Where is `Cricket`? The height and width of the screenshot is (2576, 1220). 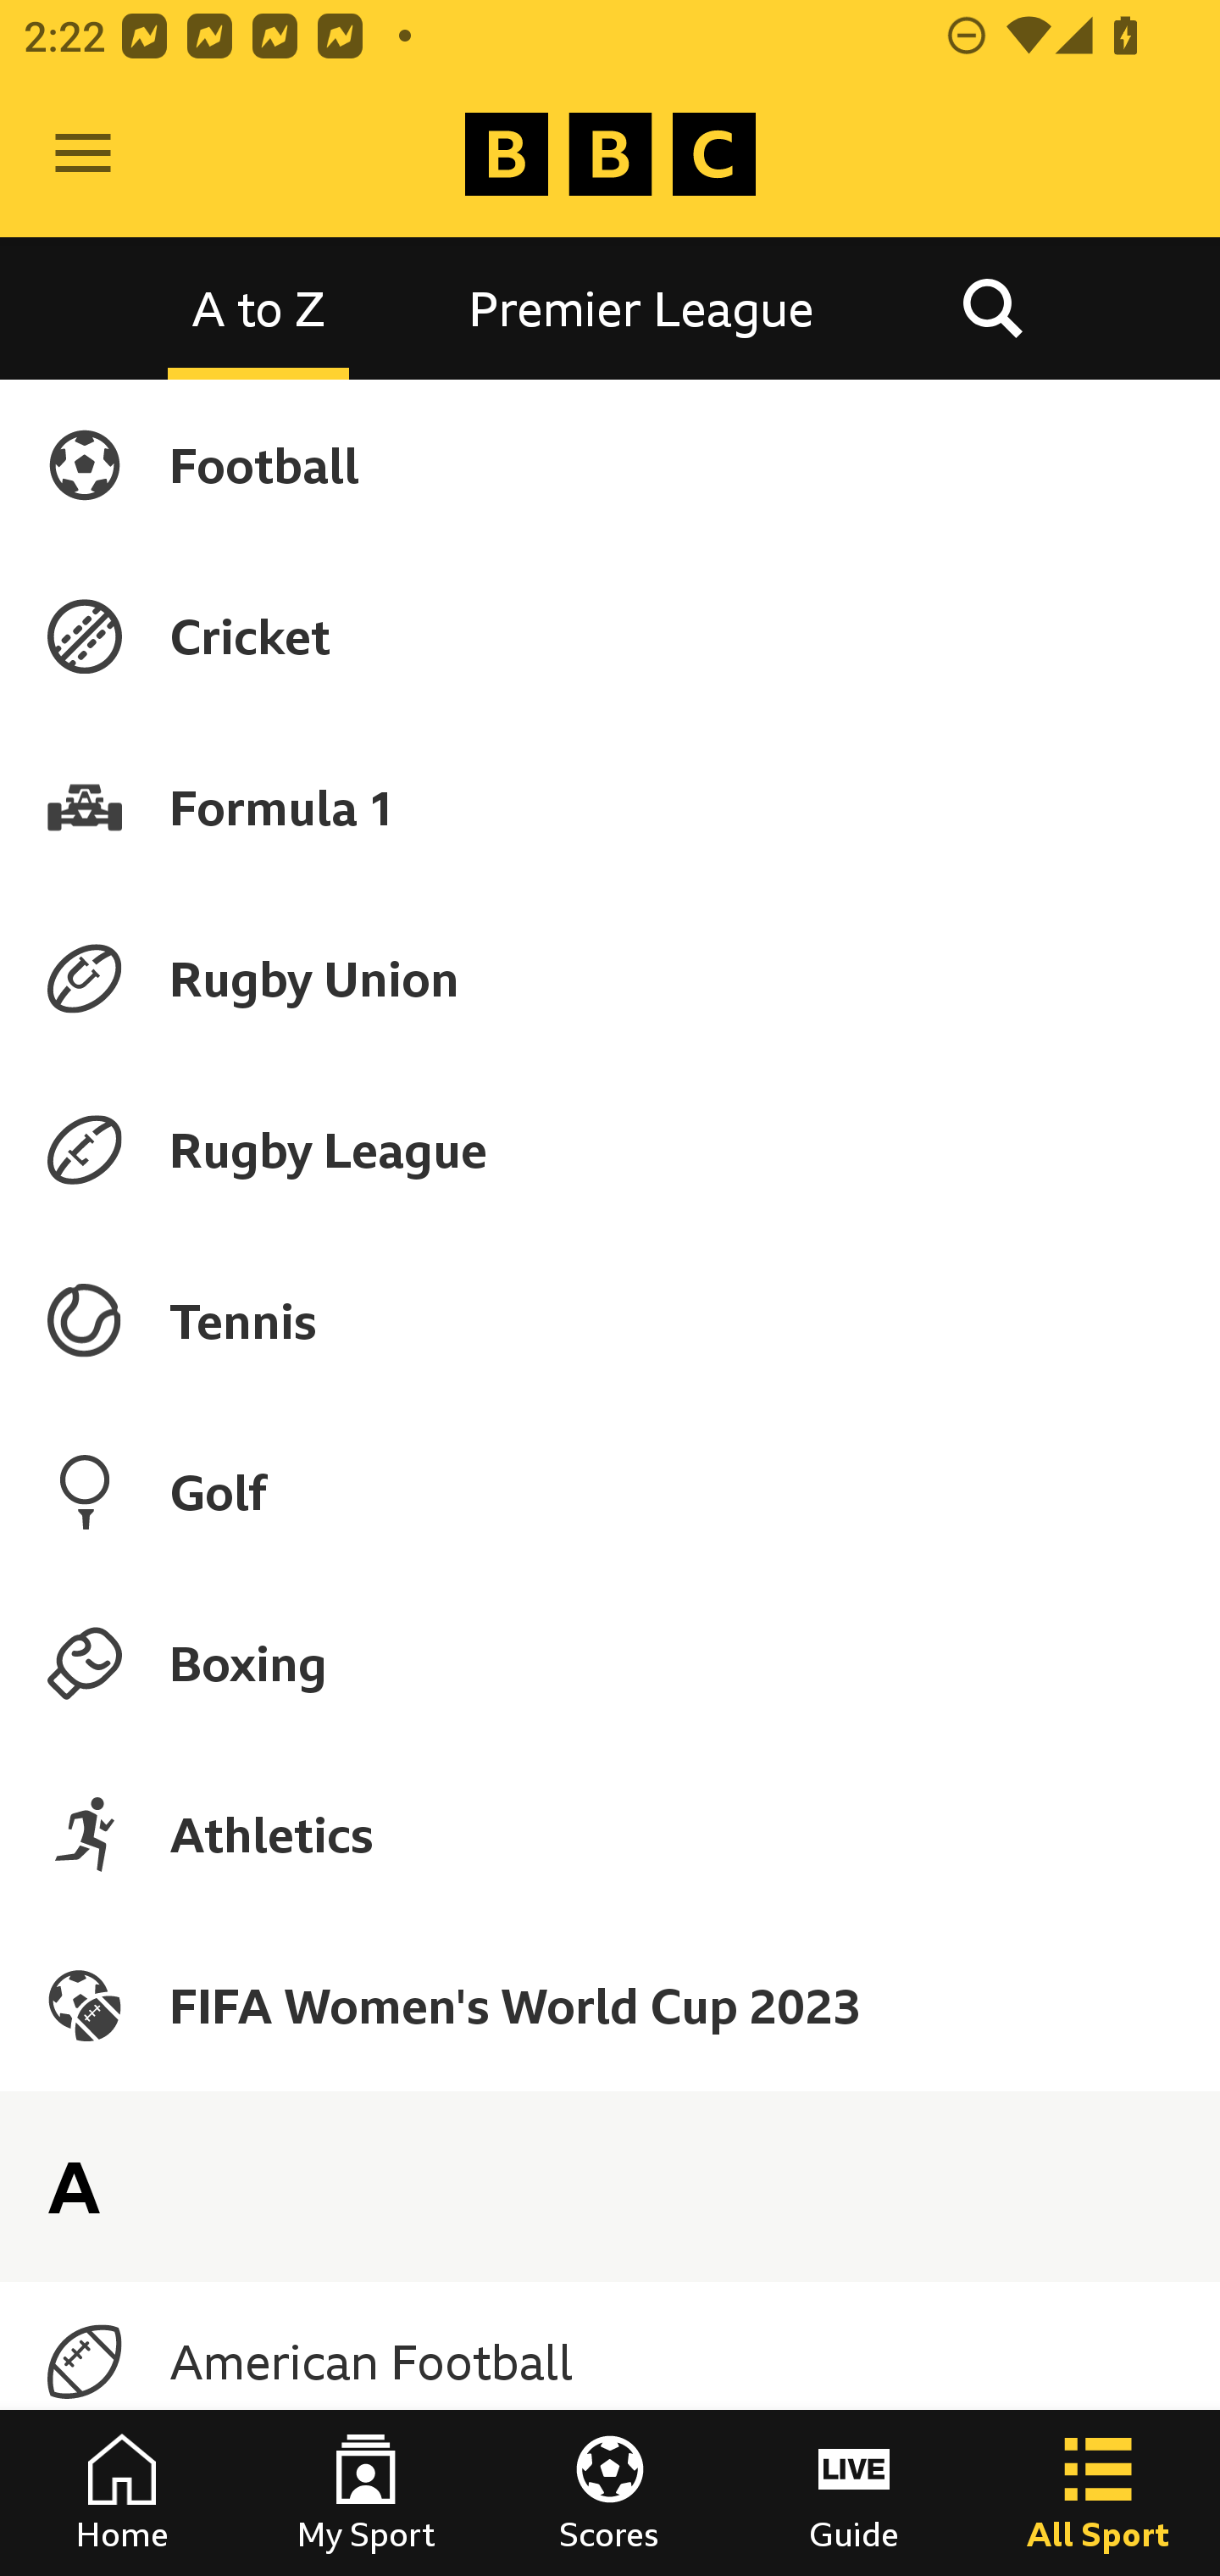
Cricket is located at coordinates (610, 636).